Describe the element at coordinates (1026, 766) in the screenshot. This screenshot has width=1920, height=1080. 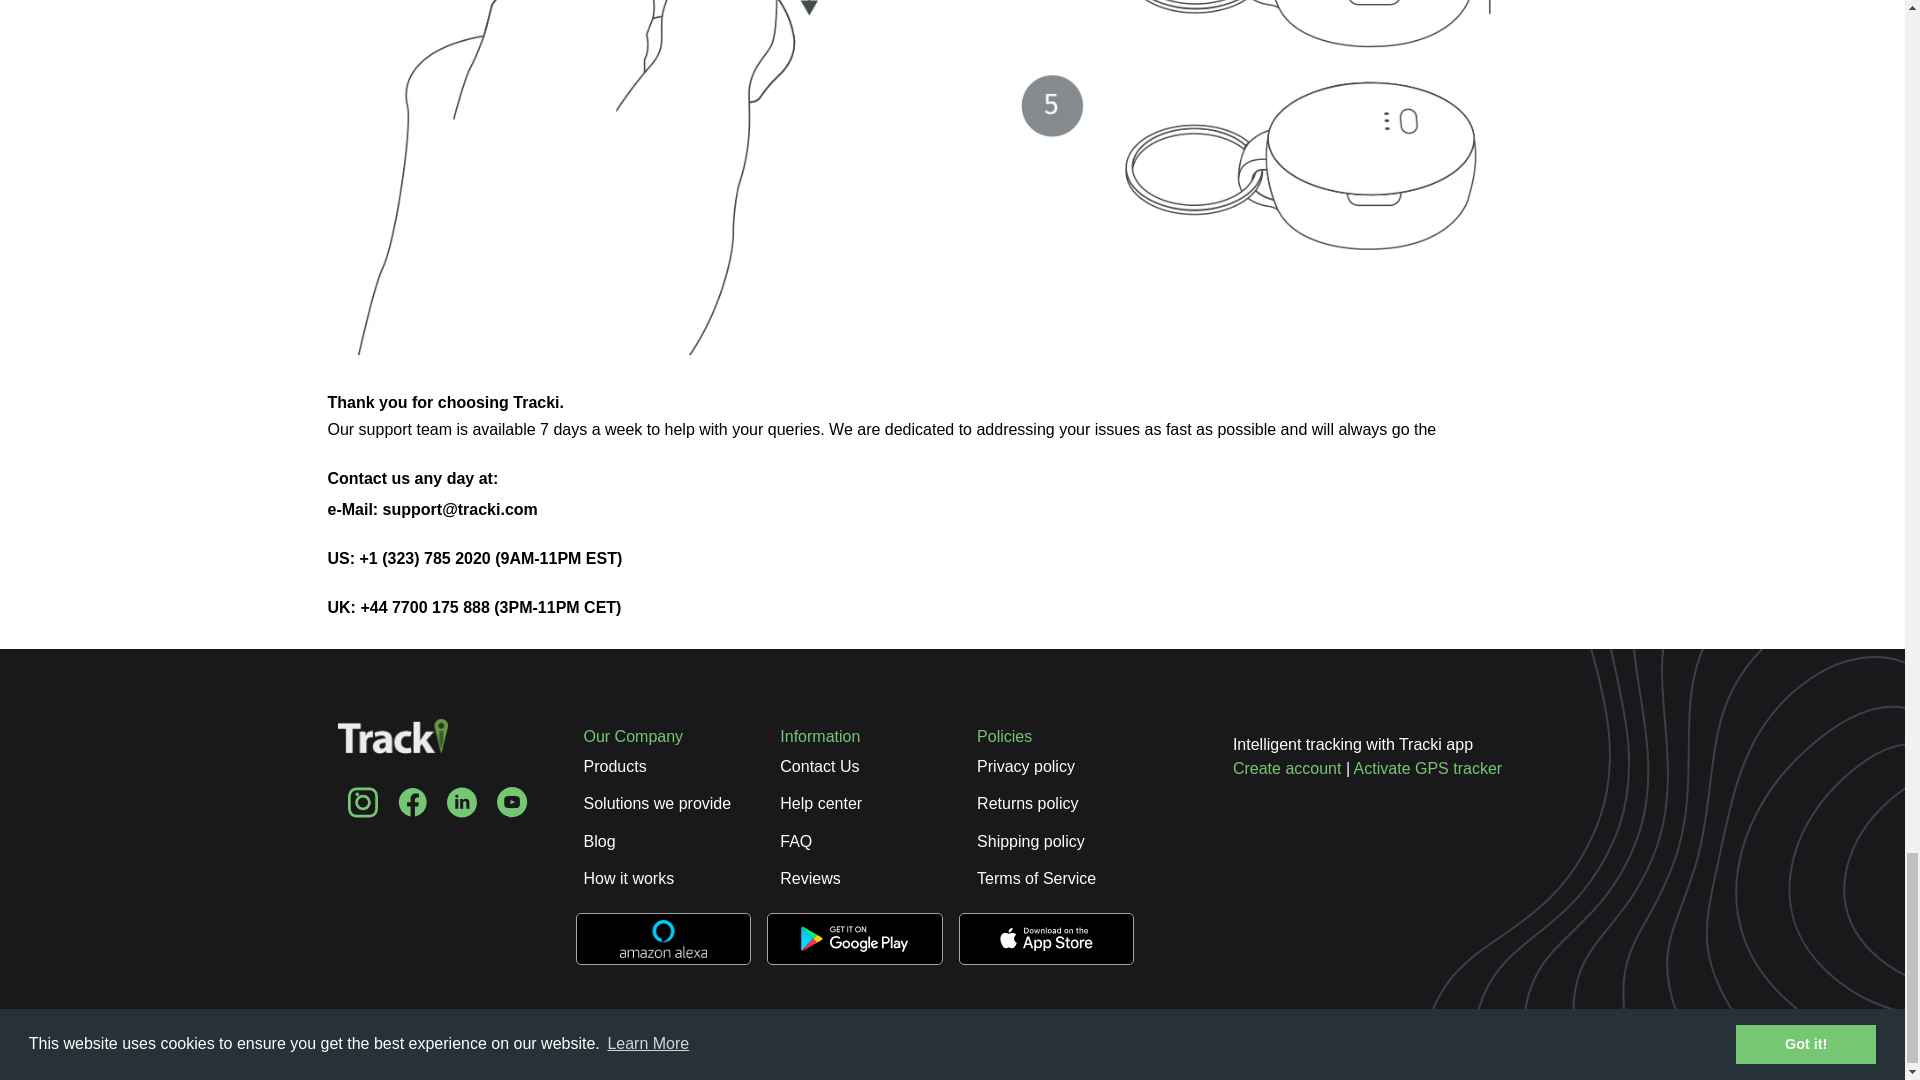
I see `Privacy policy` at that location.